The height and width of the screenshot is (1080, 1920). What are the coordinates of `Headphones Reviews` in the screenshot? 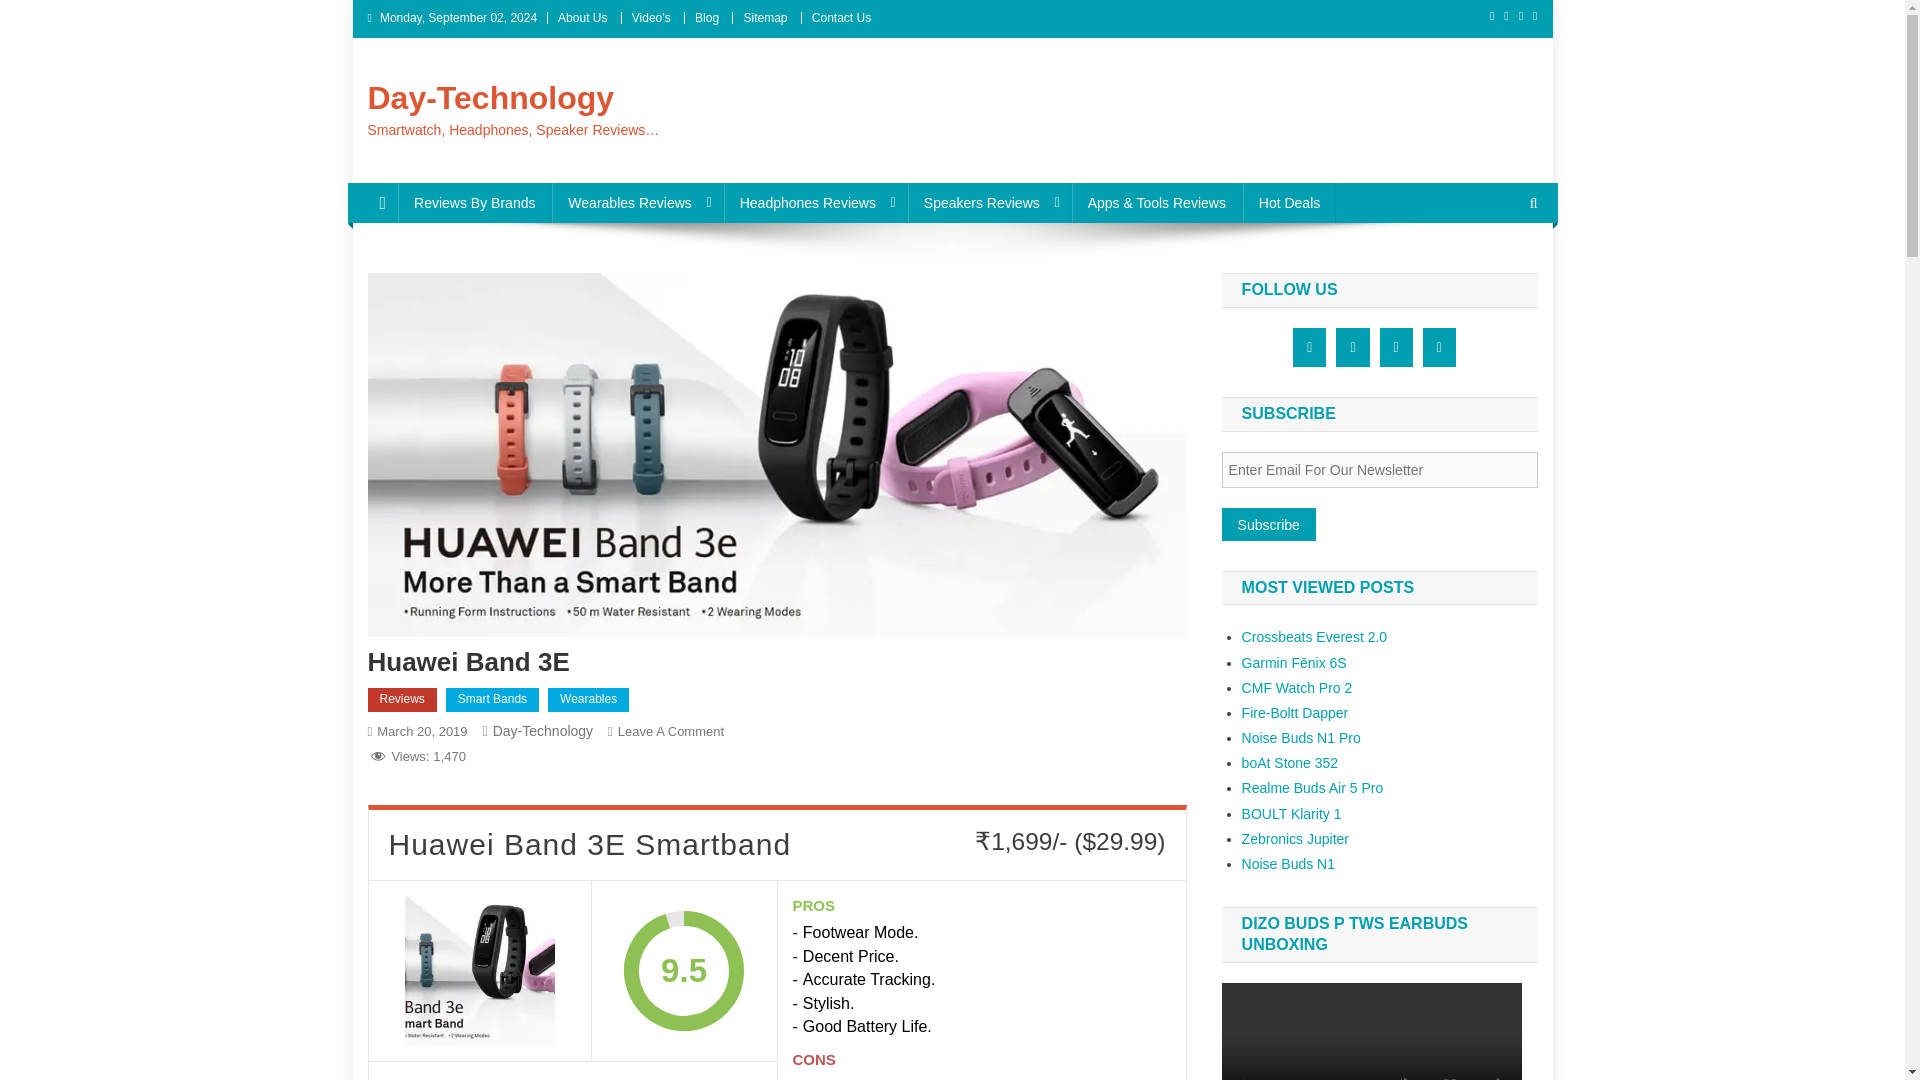 It's located at (814, 202).